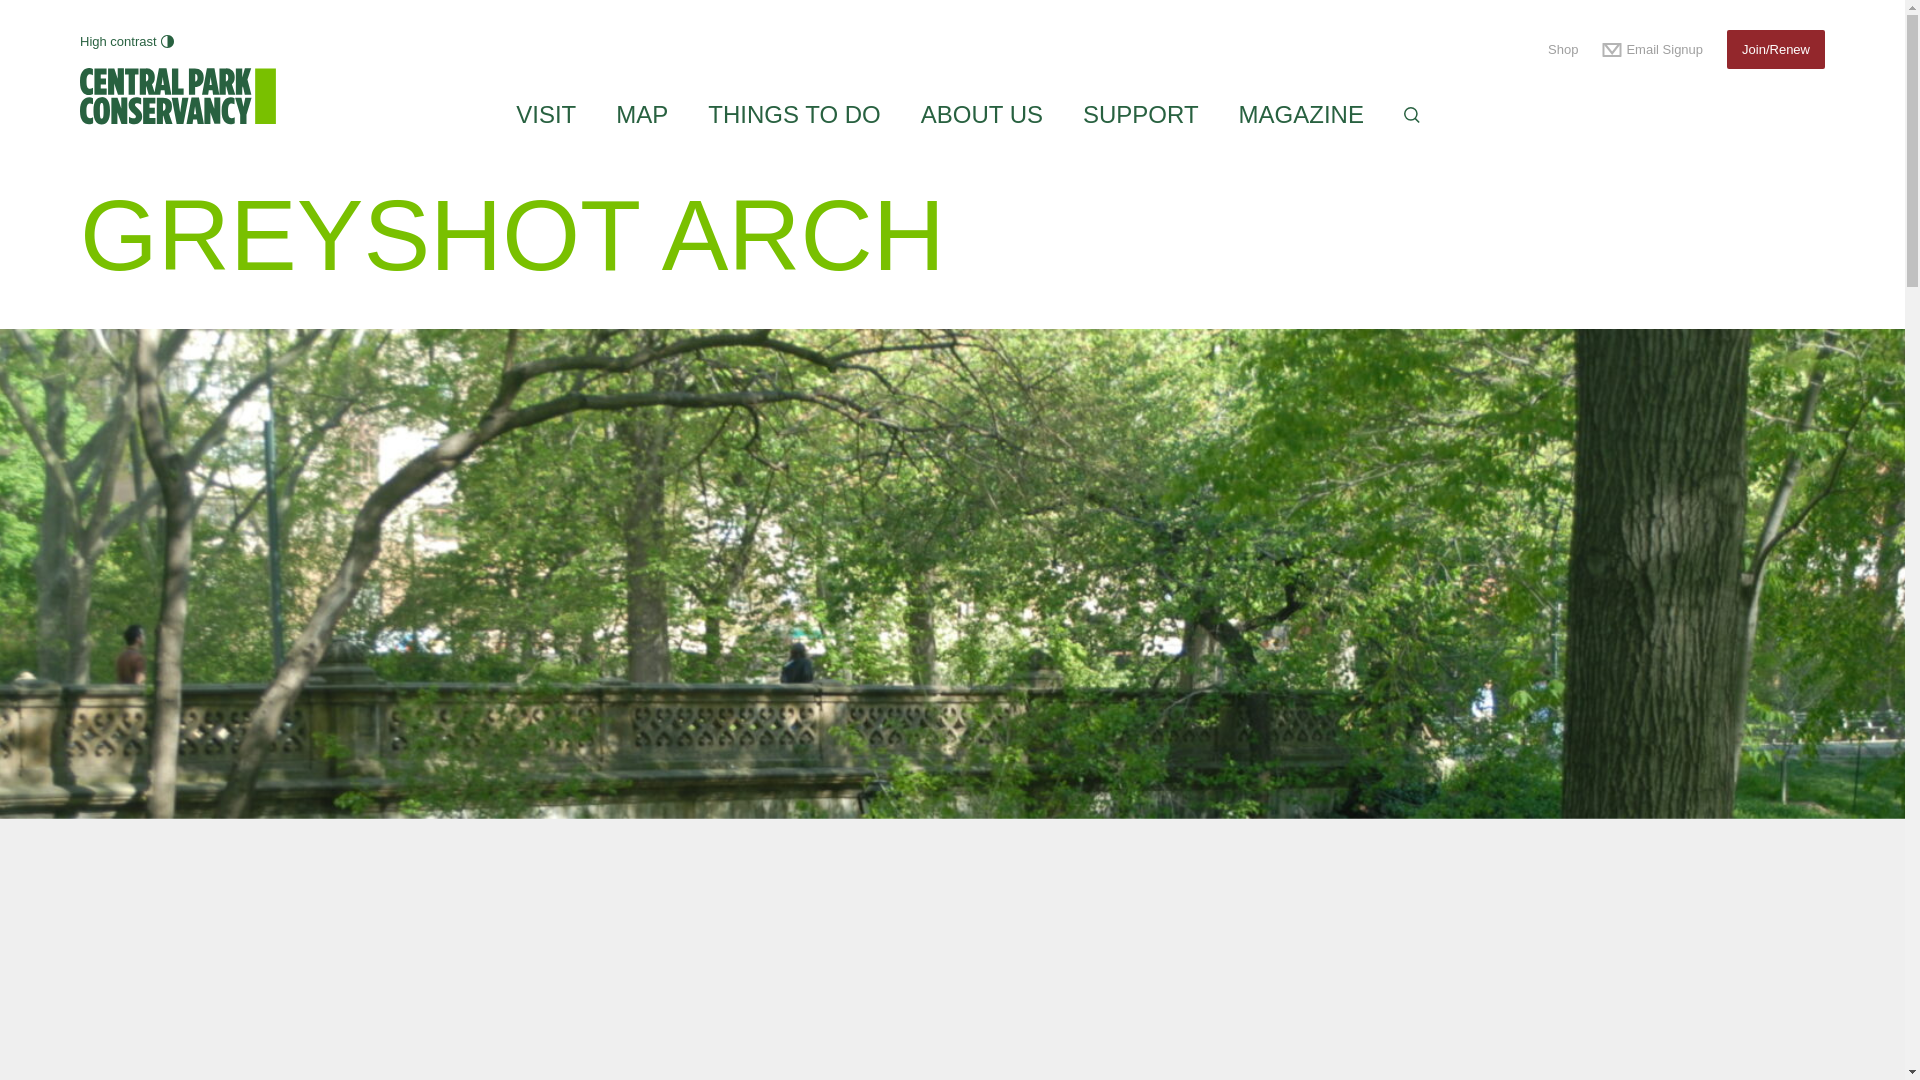  Describe the element at coordinates (642, 114) in the screenshot. I see `MAP` at that location.